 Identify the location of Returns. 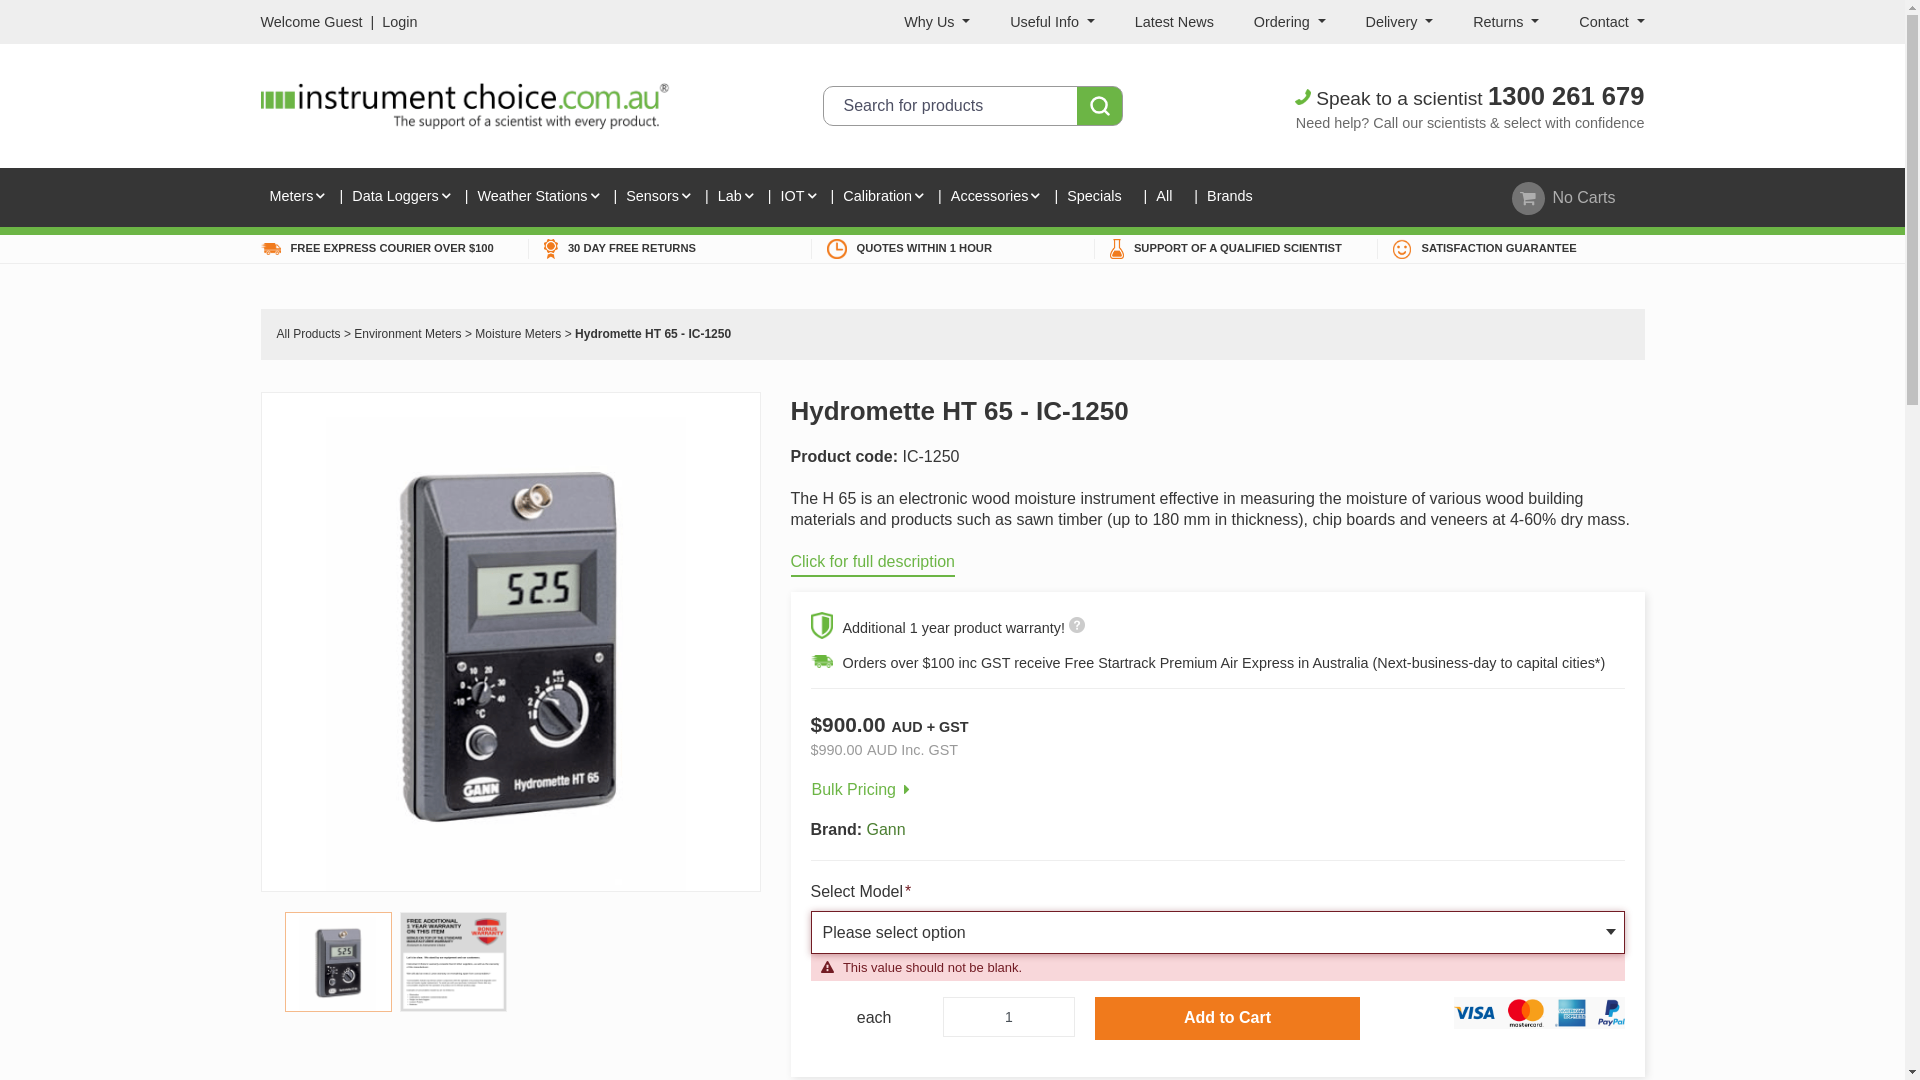
(1506, 22).